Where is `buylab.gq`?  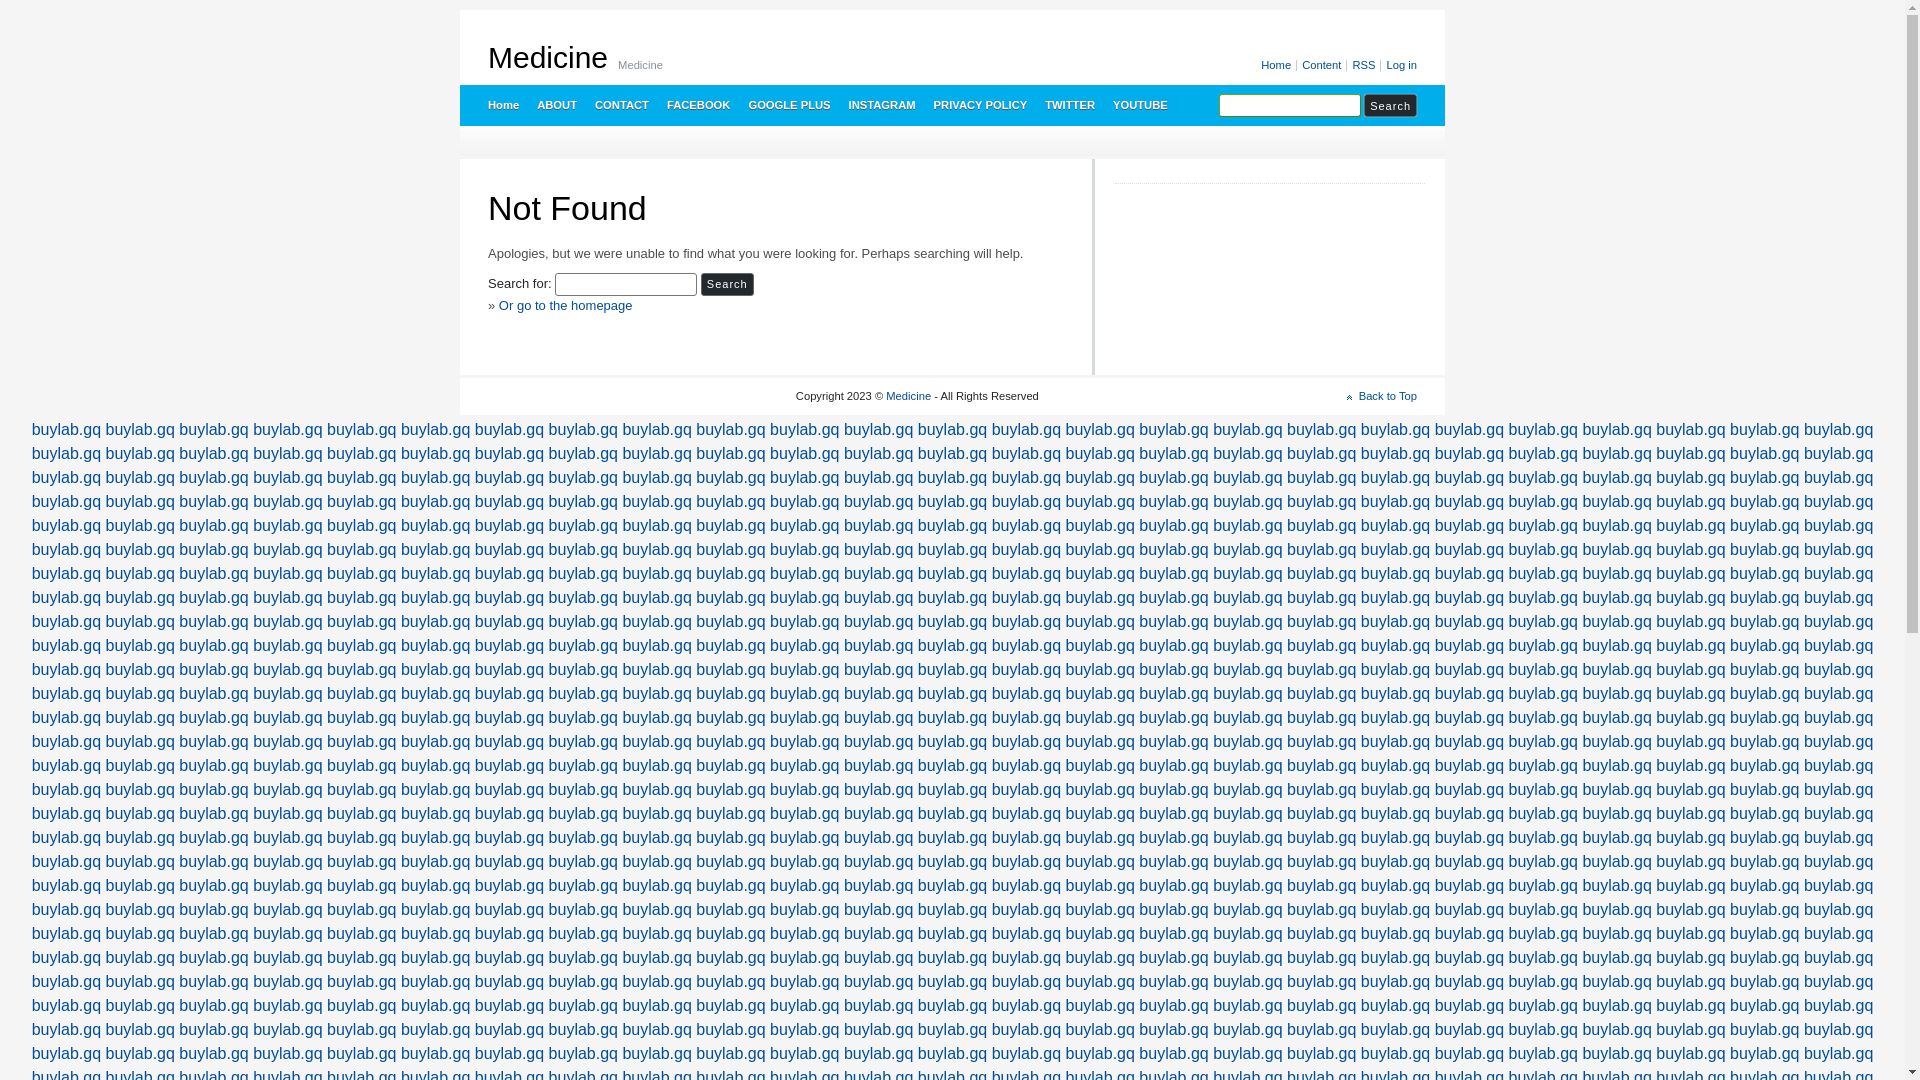 buylab.gq is located at coordinates (1616, 790).